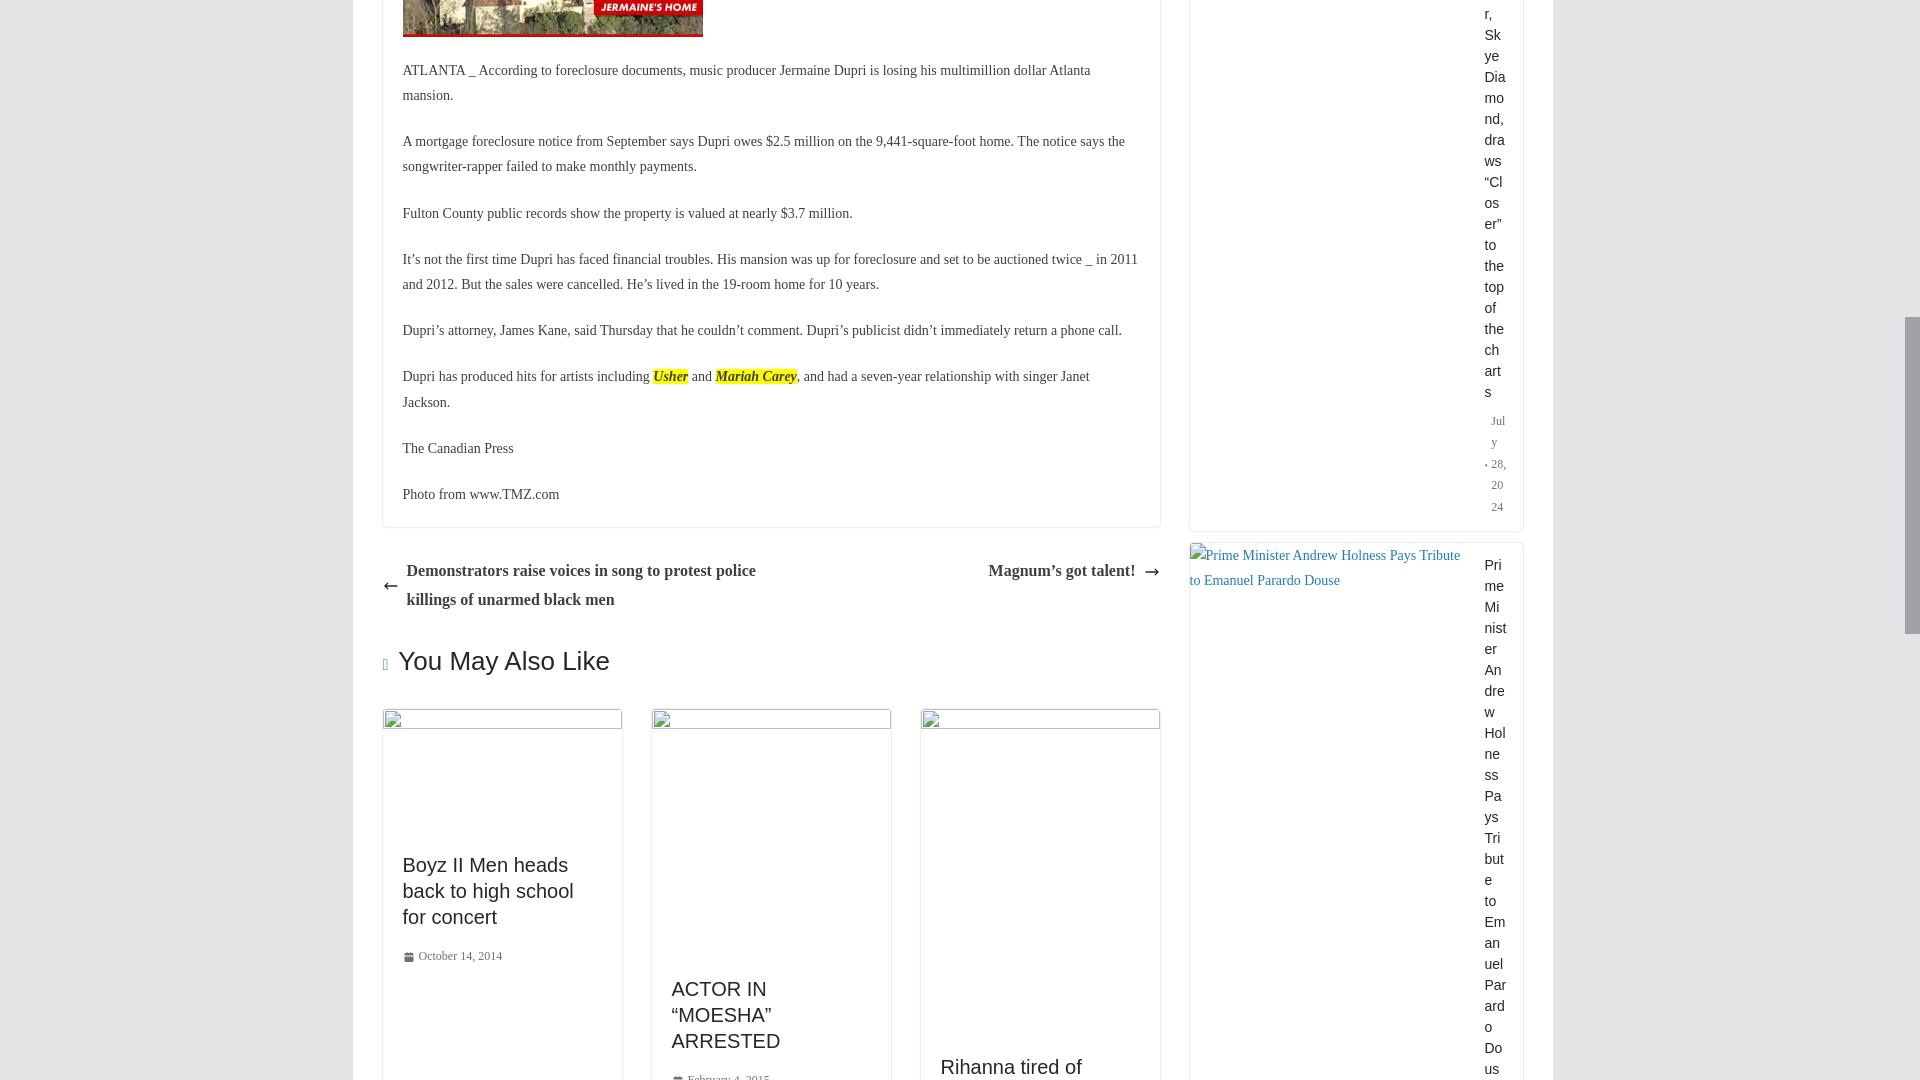 Image resolution: width=1920 pixels, height=1080 pixels. Describe the element at coordinates (1010, 1068) in the screenshot. I see `Rihanna tired of partying` at that location.